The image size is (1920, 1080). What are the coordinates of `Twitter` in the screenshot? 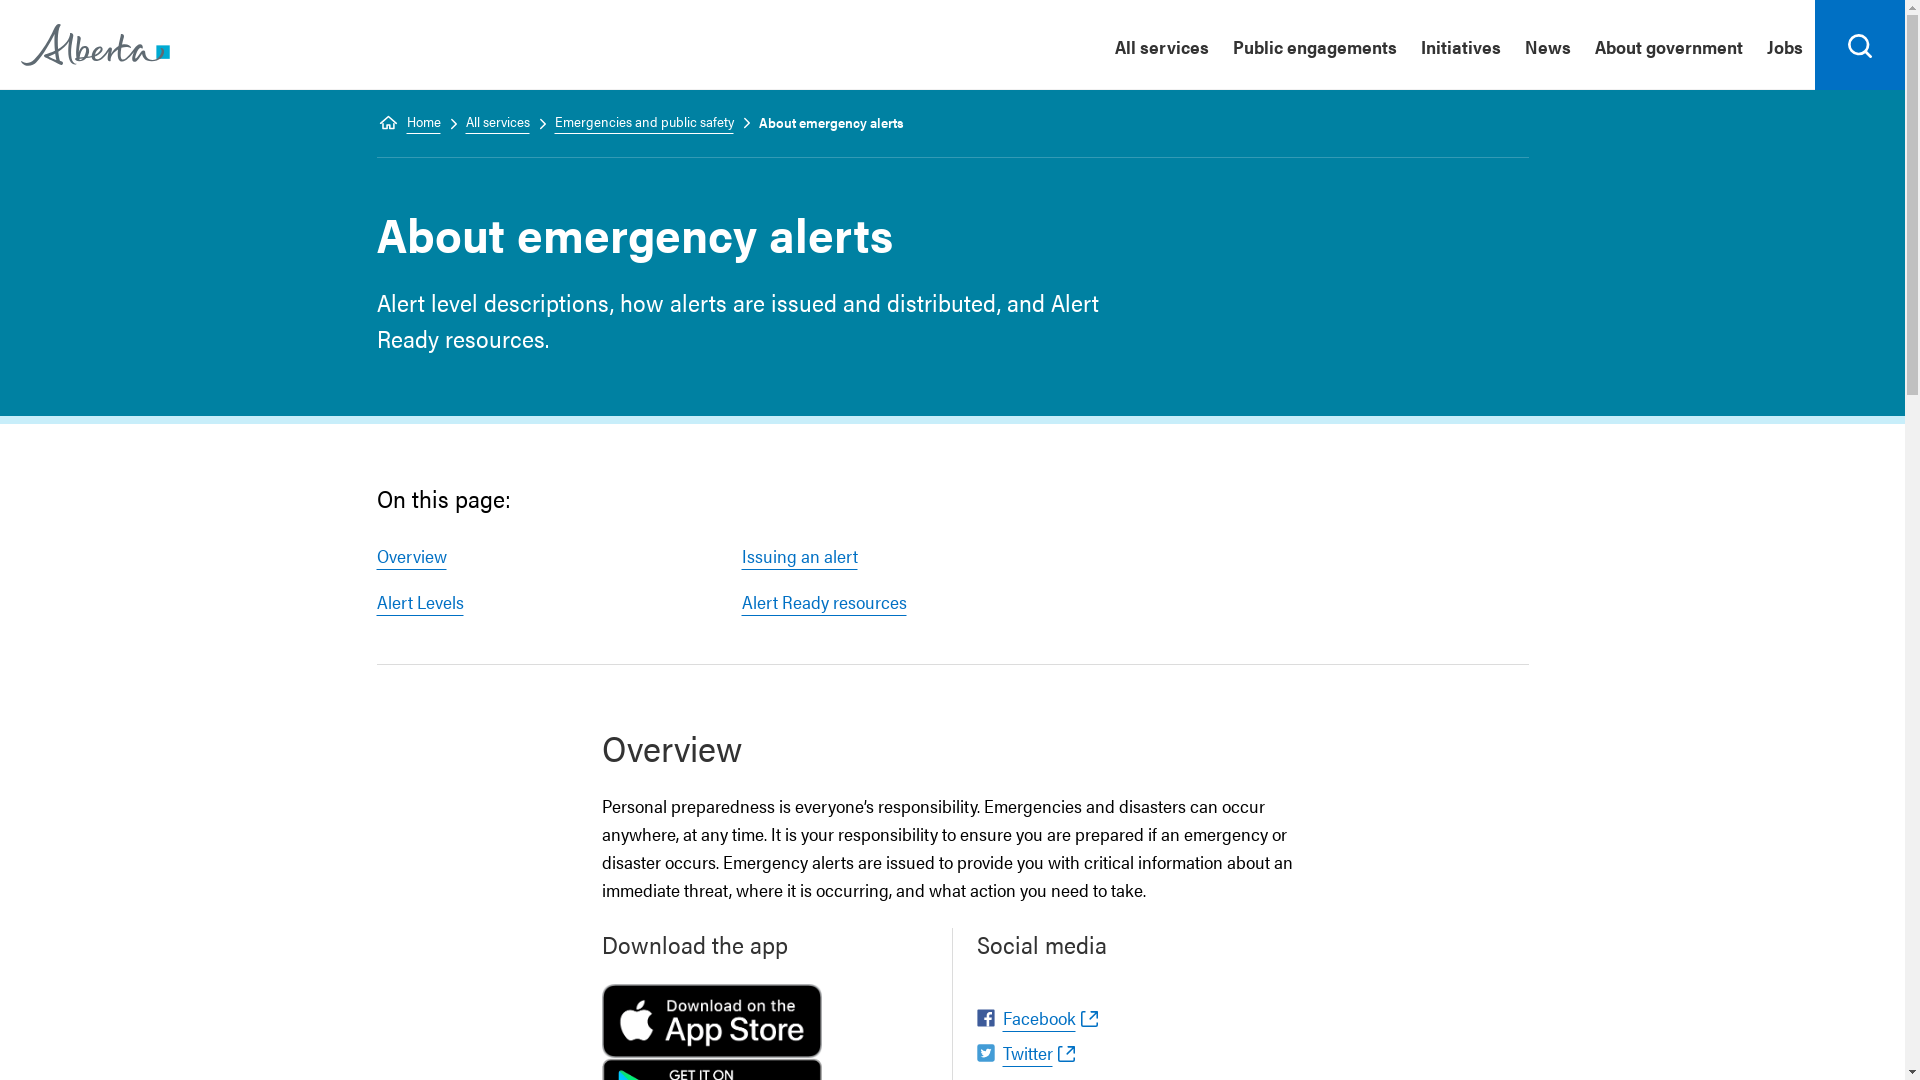 It's located at (1025, 1053).